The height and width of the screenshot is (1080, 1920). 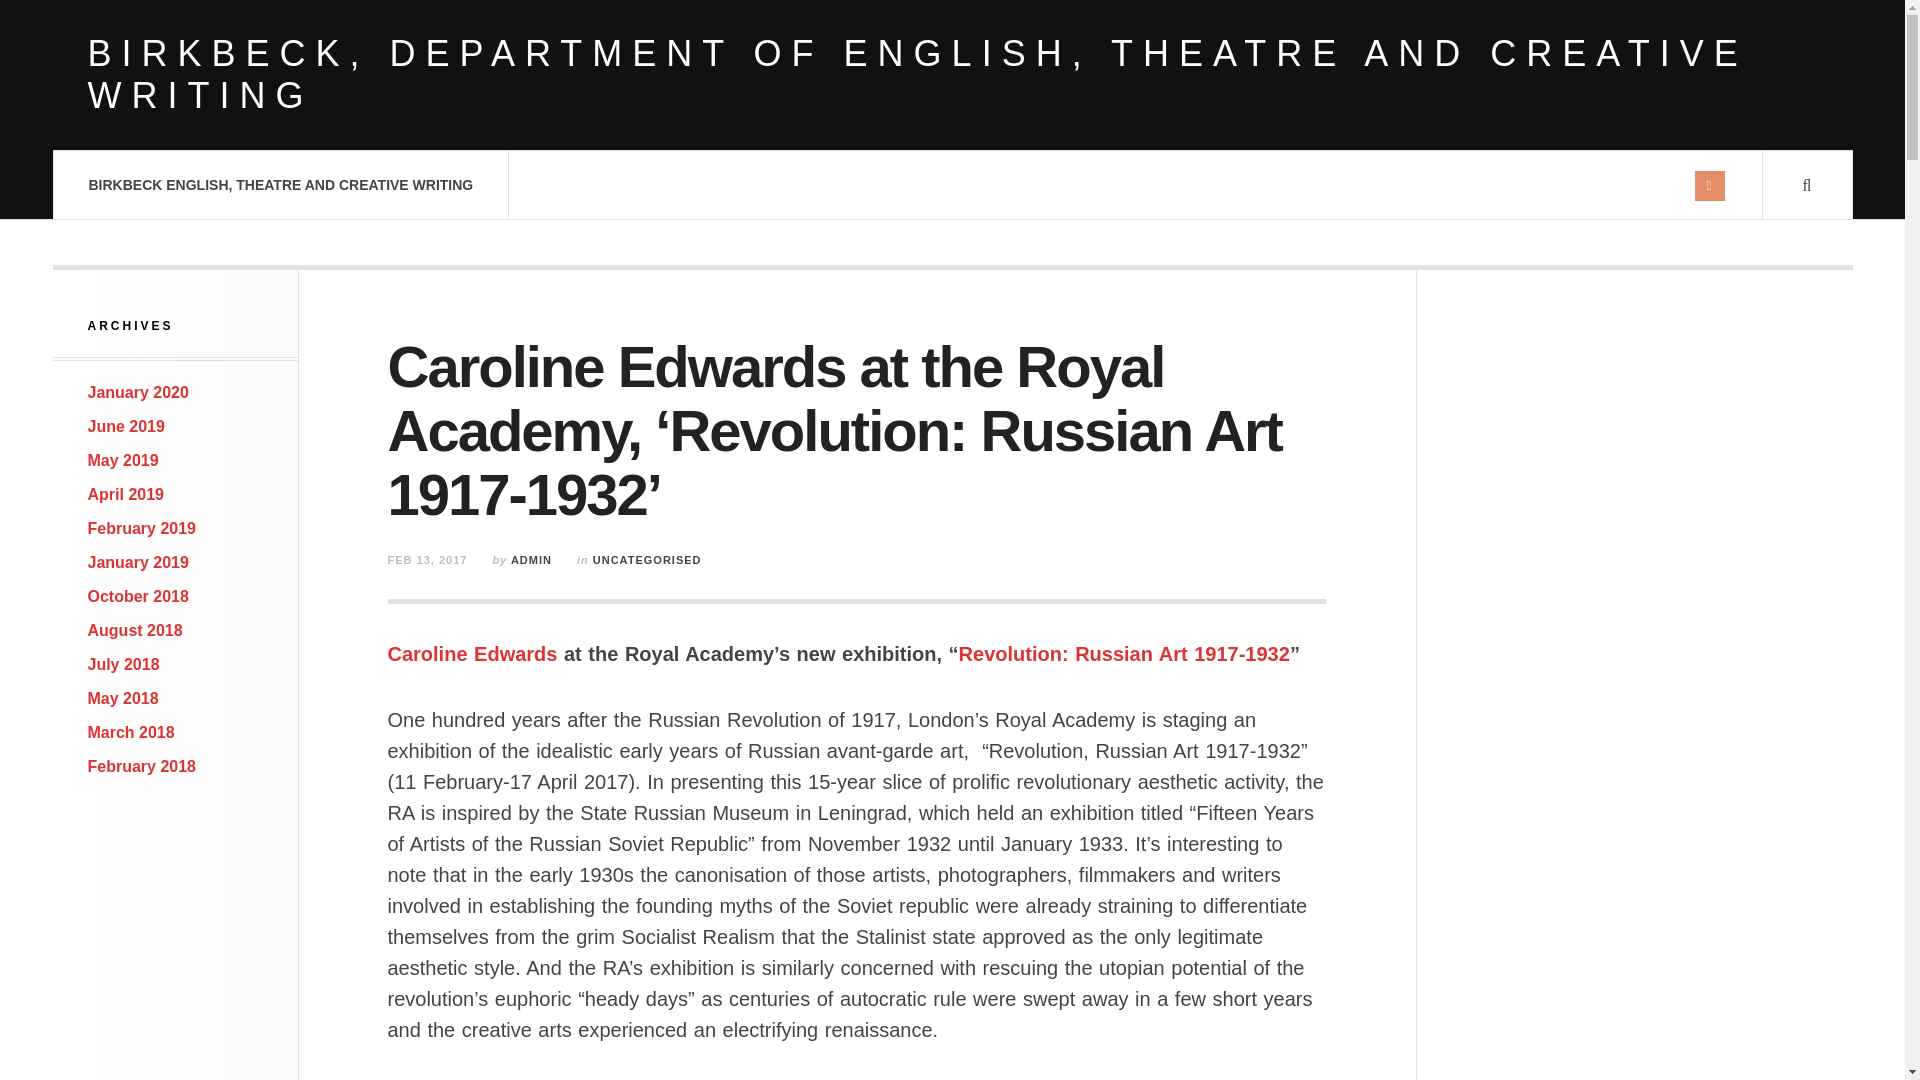 I want to click on June 2019, so click(x=126, y=426).